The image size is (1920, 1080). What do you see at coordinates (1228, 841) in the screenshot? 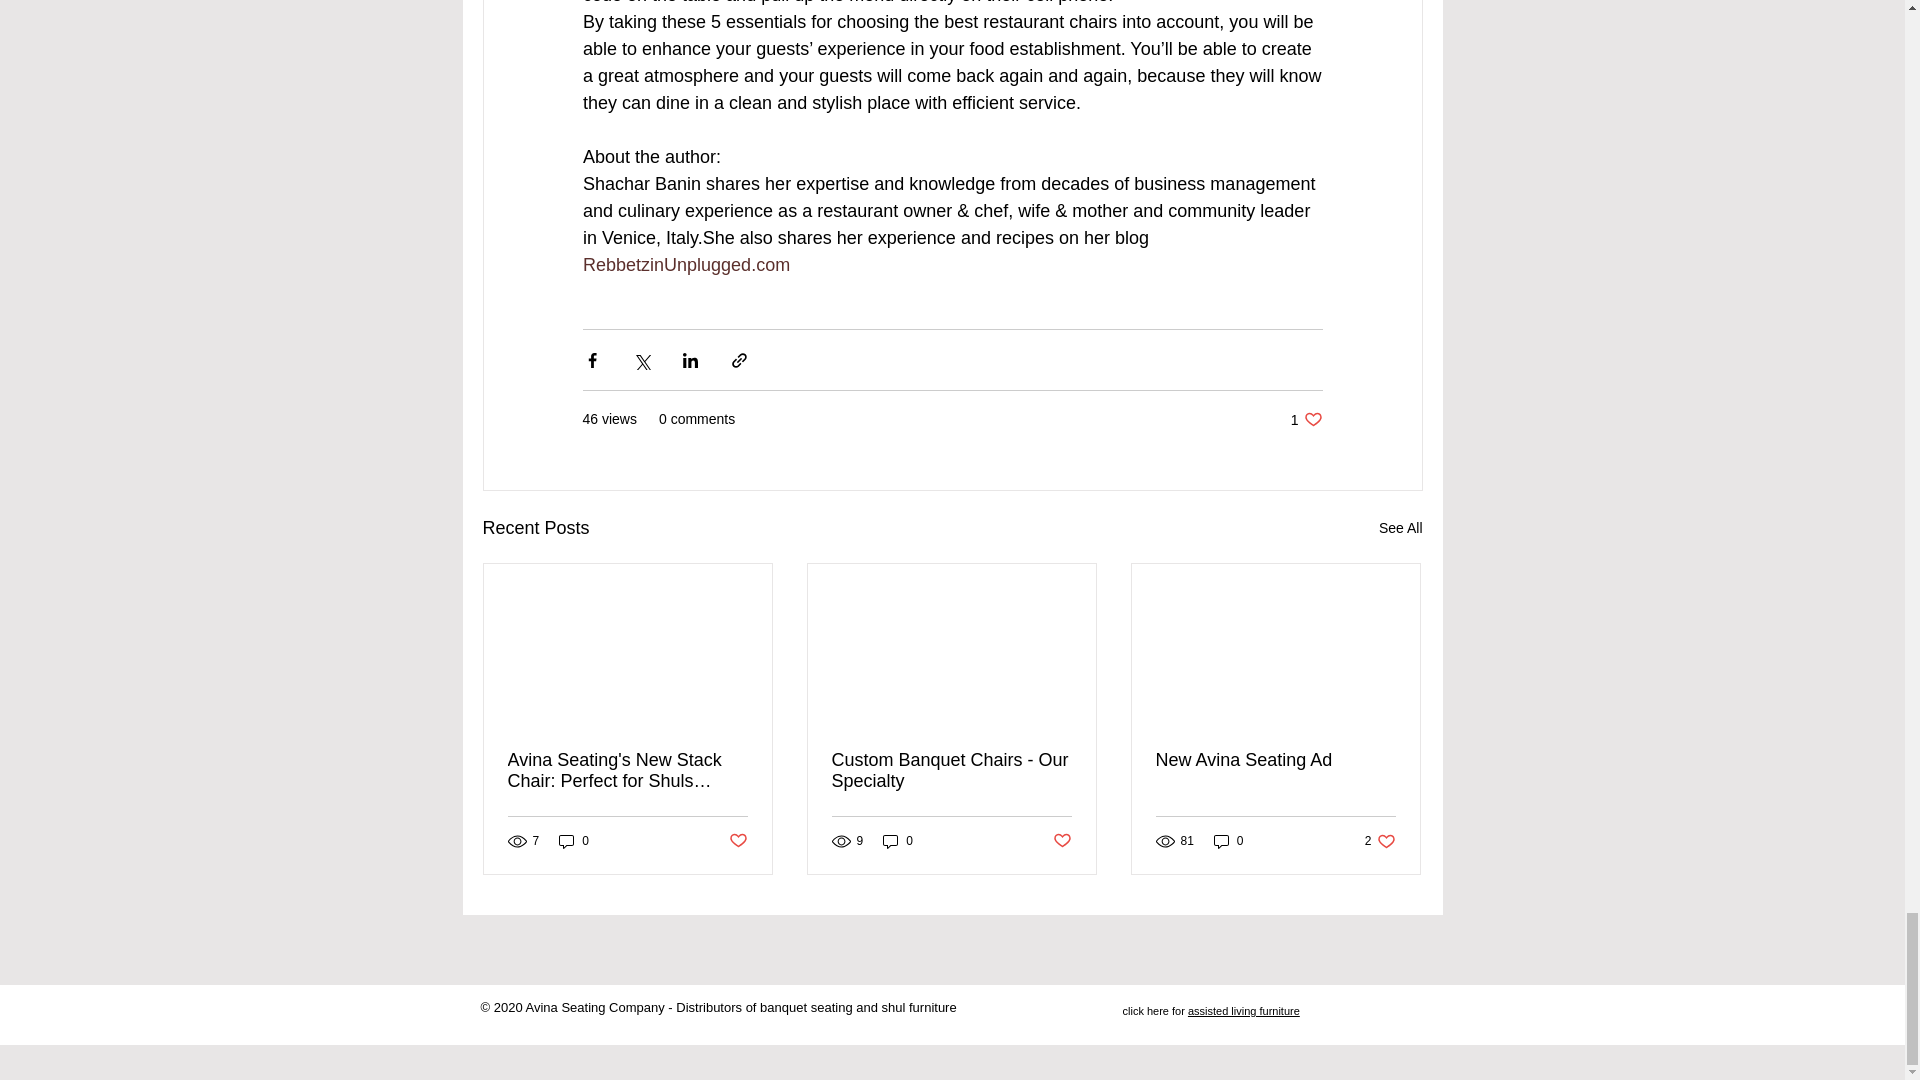
I see `Custom Banquet Chairs - Our Specialty` at bounding box center [1228, 841].